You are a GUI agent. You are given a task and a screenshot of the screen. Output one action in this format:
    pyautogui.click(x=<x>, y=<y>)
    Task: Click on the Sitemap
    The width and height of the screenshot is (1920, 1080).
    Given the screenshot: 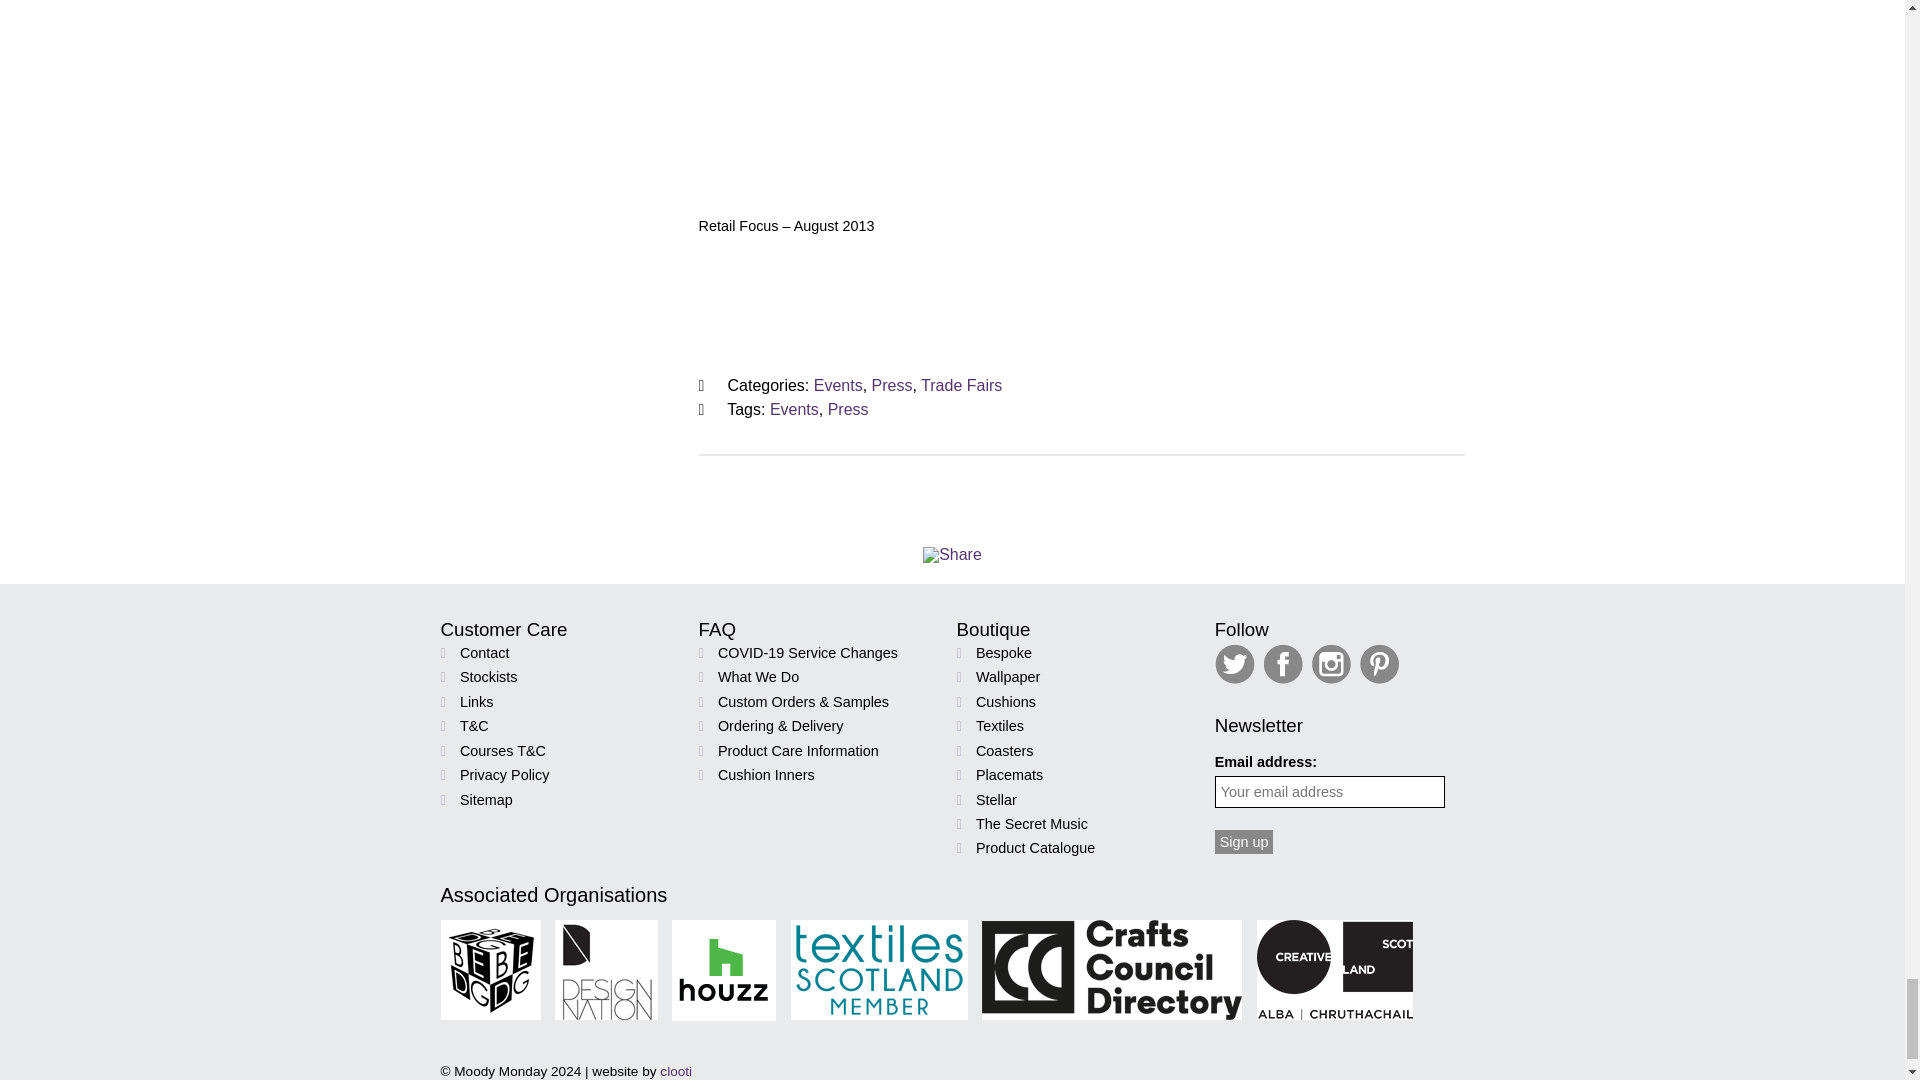 What is the action you would take?
    pyautogui.click(x=486, y=799)
    